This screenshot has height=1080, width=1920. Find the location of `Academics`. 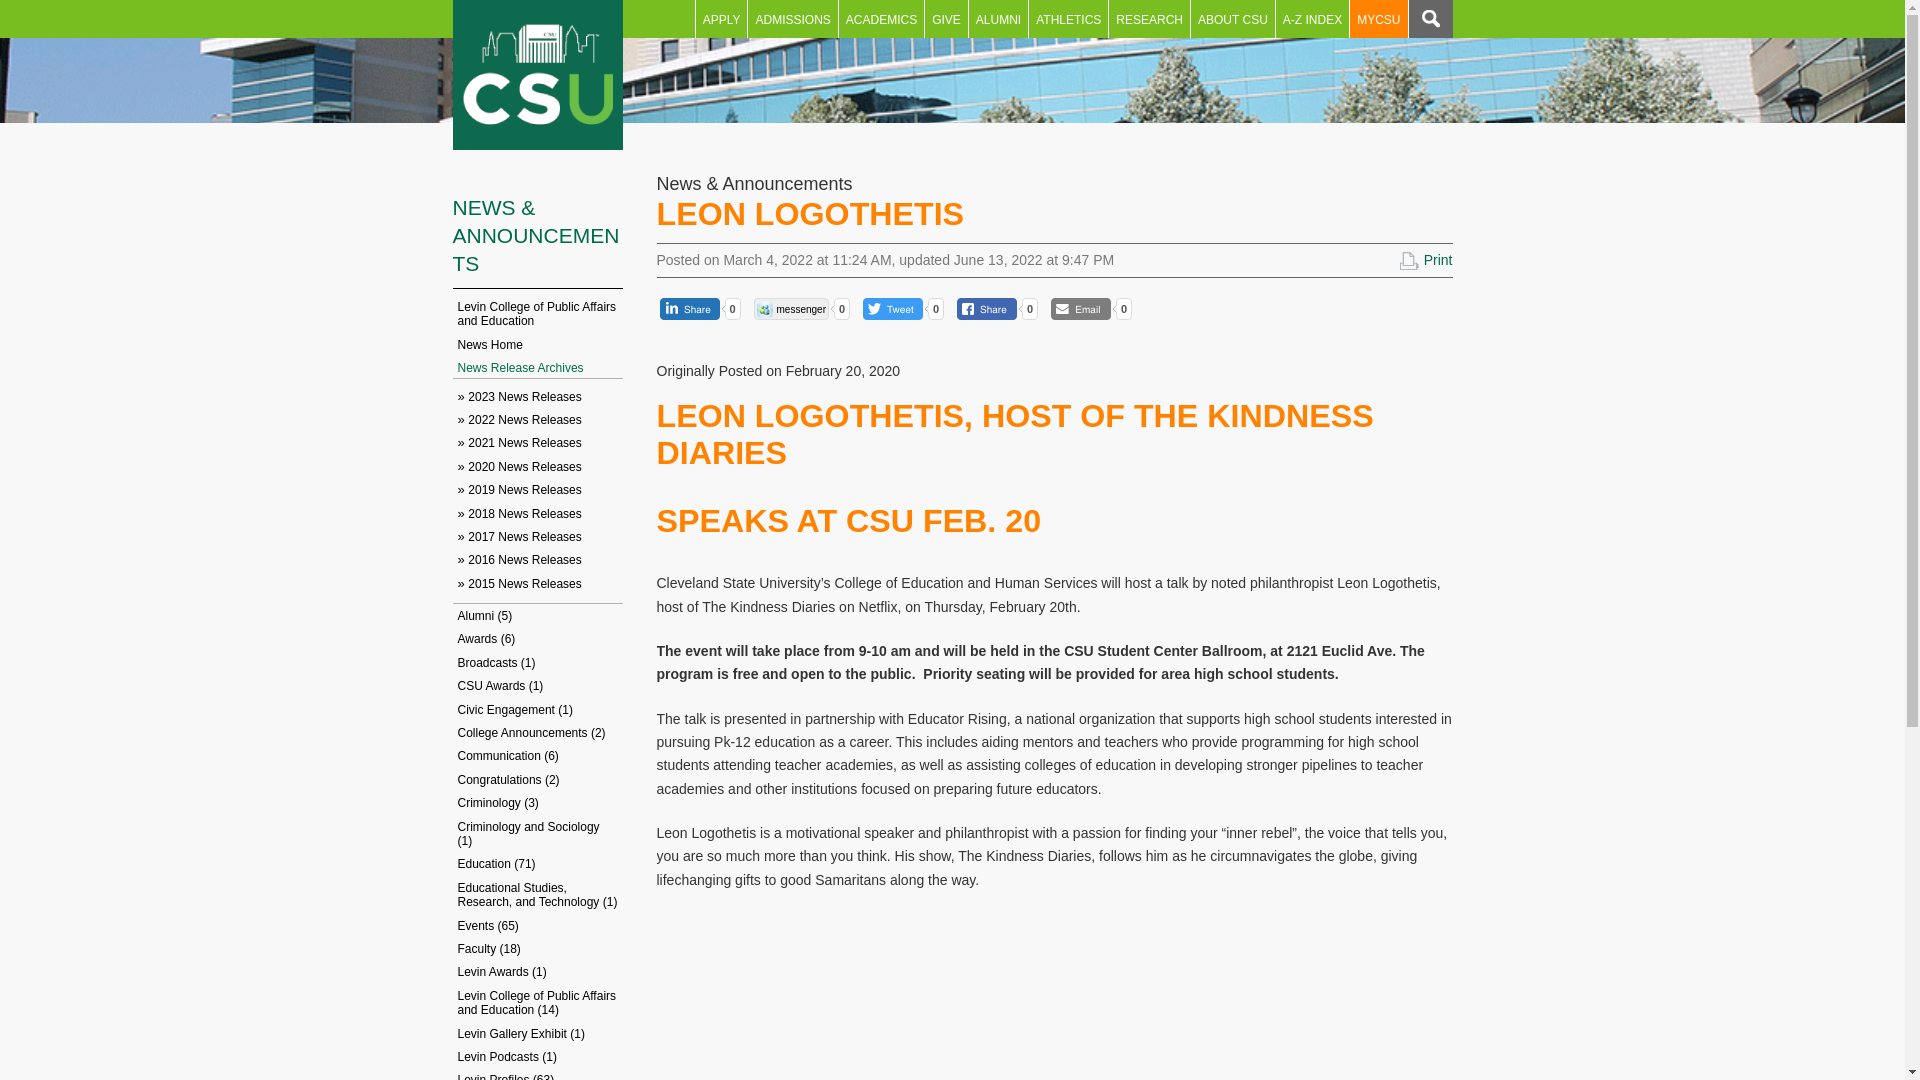

Academics is located at coordinates (881, 18).